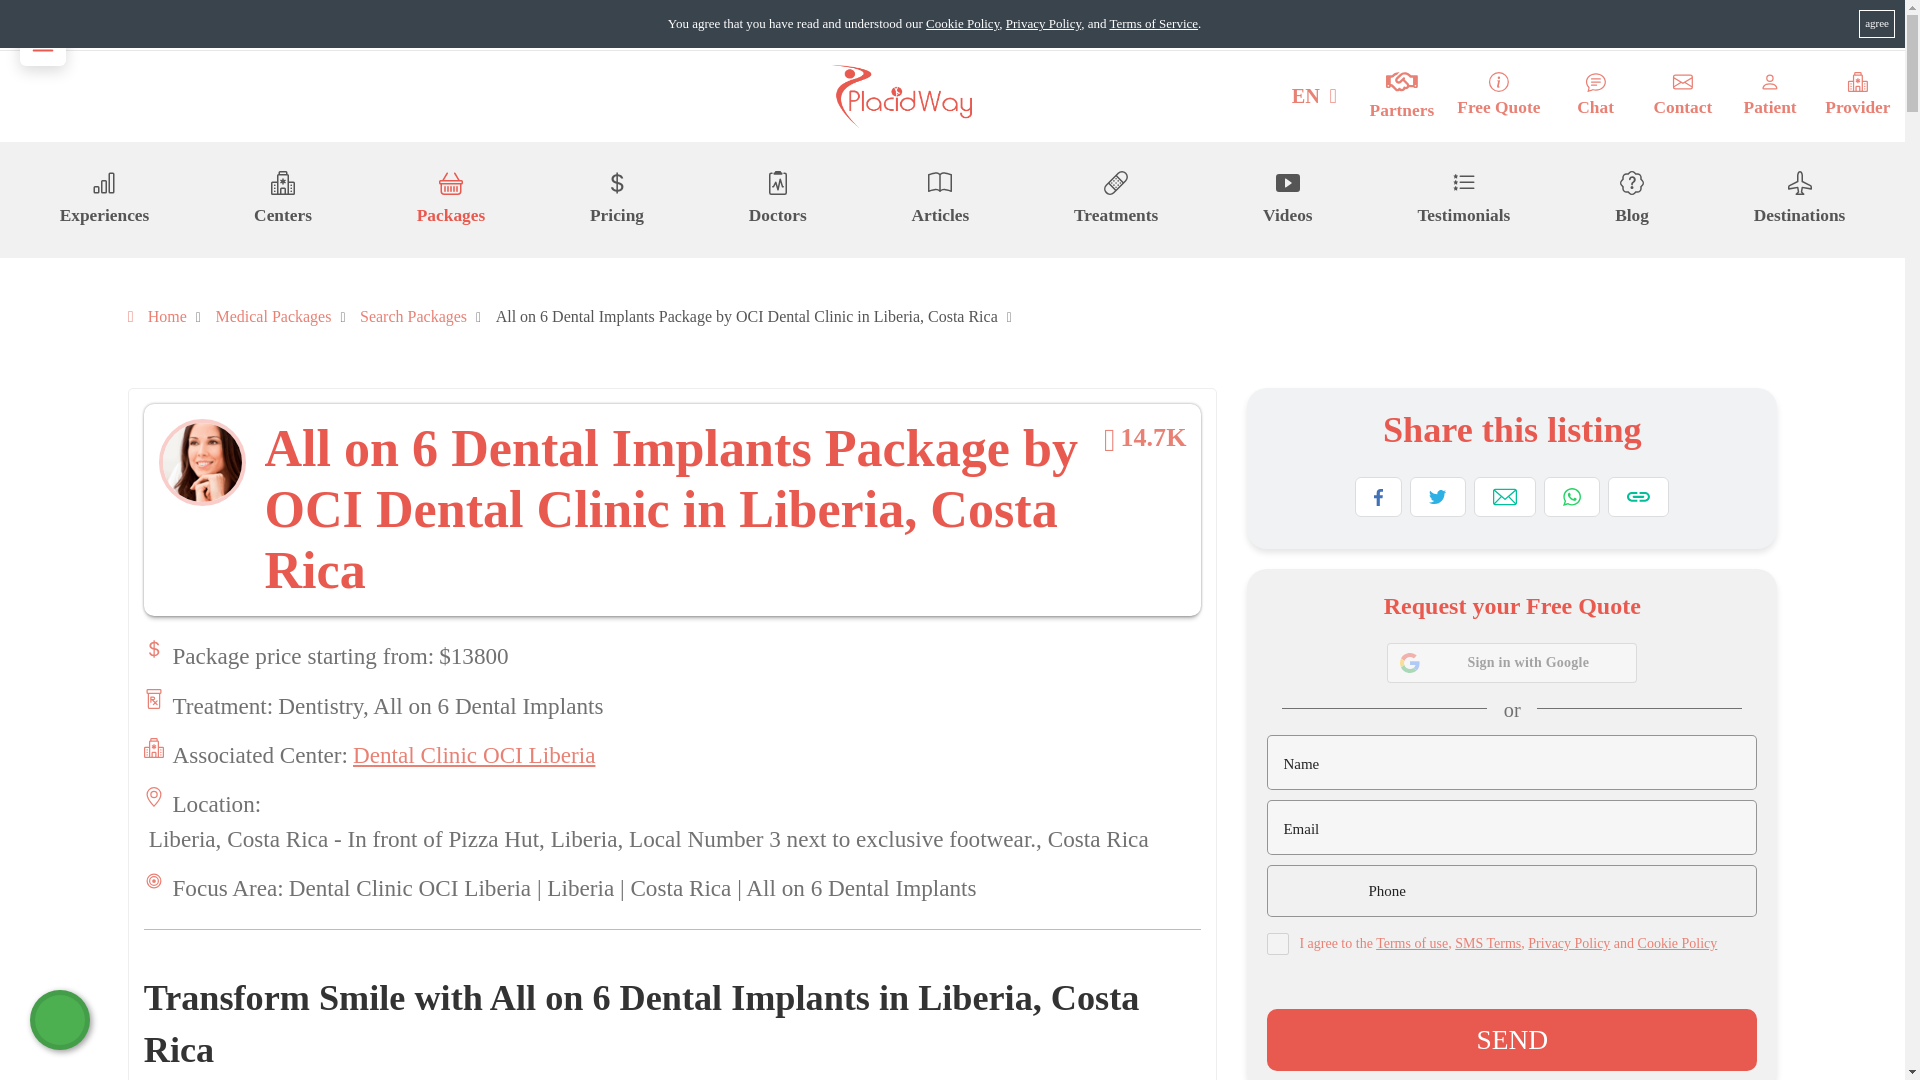 The image size is (1920, 1080). I want to click on Chat, so click(1596, 96).